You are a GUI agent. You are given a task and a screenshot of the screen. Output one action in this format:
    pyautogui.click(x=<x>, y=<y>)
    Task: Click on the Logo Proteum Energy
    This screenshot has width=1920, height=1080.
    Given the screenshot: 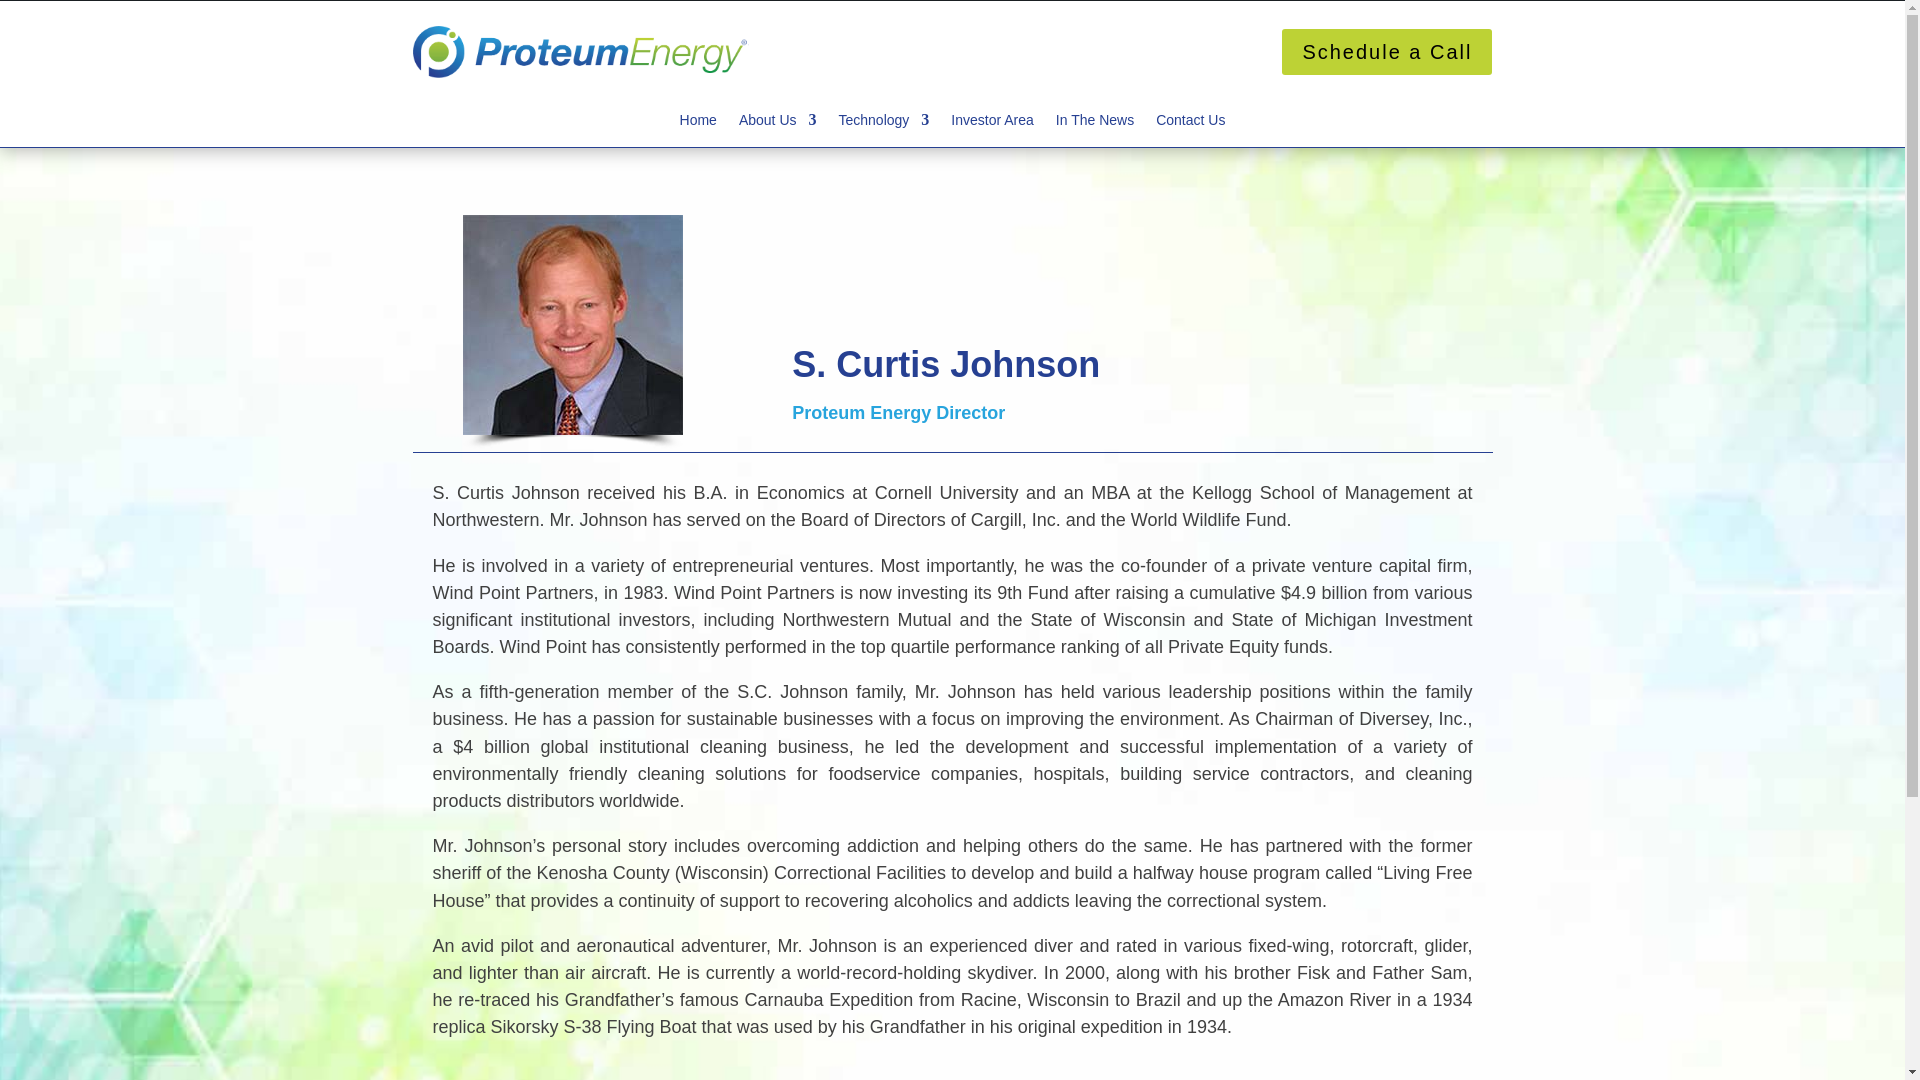 What is the action you would take?
    pyautogui.click(x=580, y=51)
    